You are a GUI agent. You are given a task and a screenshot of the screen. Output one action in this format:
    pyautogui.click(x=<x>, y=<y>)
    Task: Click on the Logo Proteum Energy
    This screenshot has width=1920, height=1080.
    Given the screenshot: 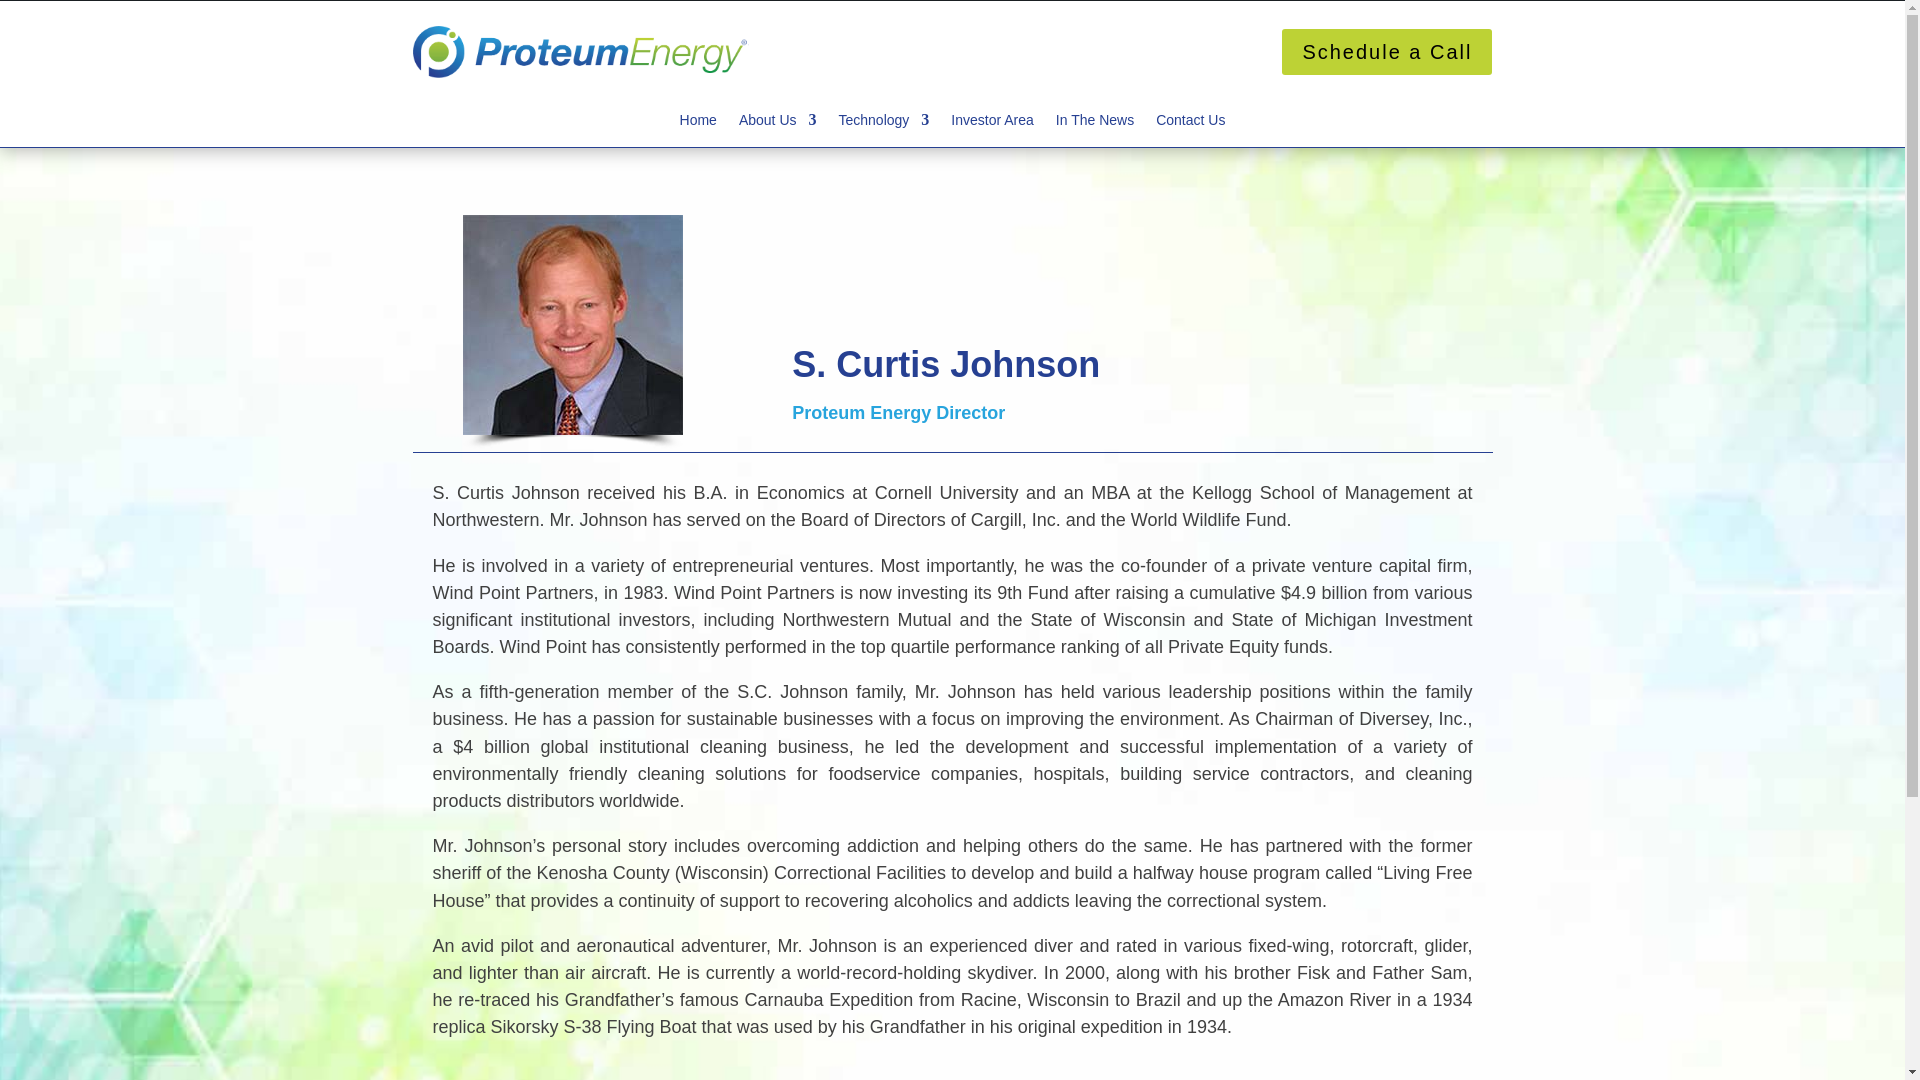 What is the action you would take?
    pyautogui.click(x=580, y=51)
    